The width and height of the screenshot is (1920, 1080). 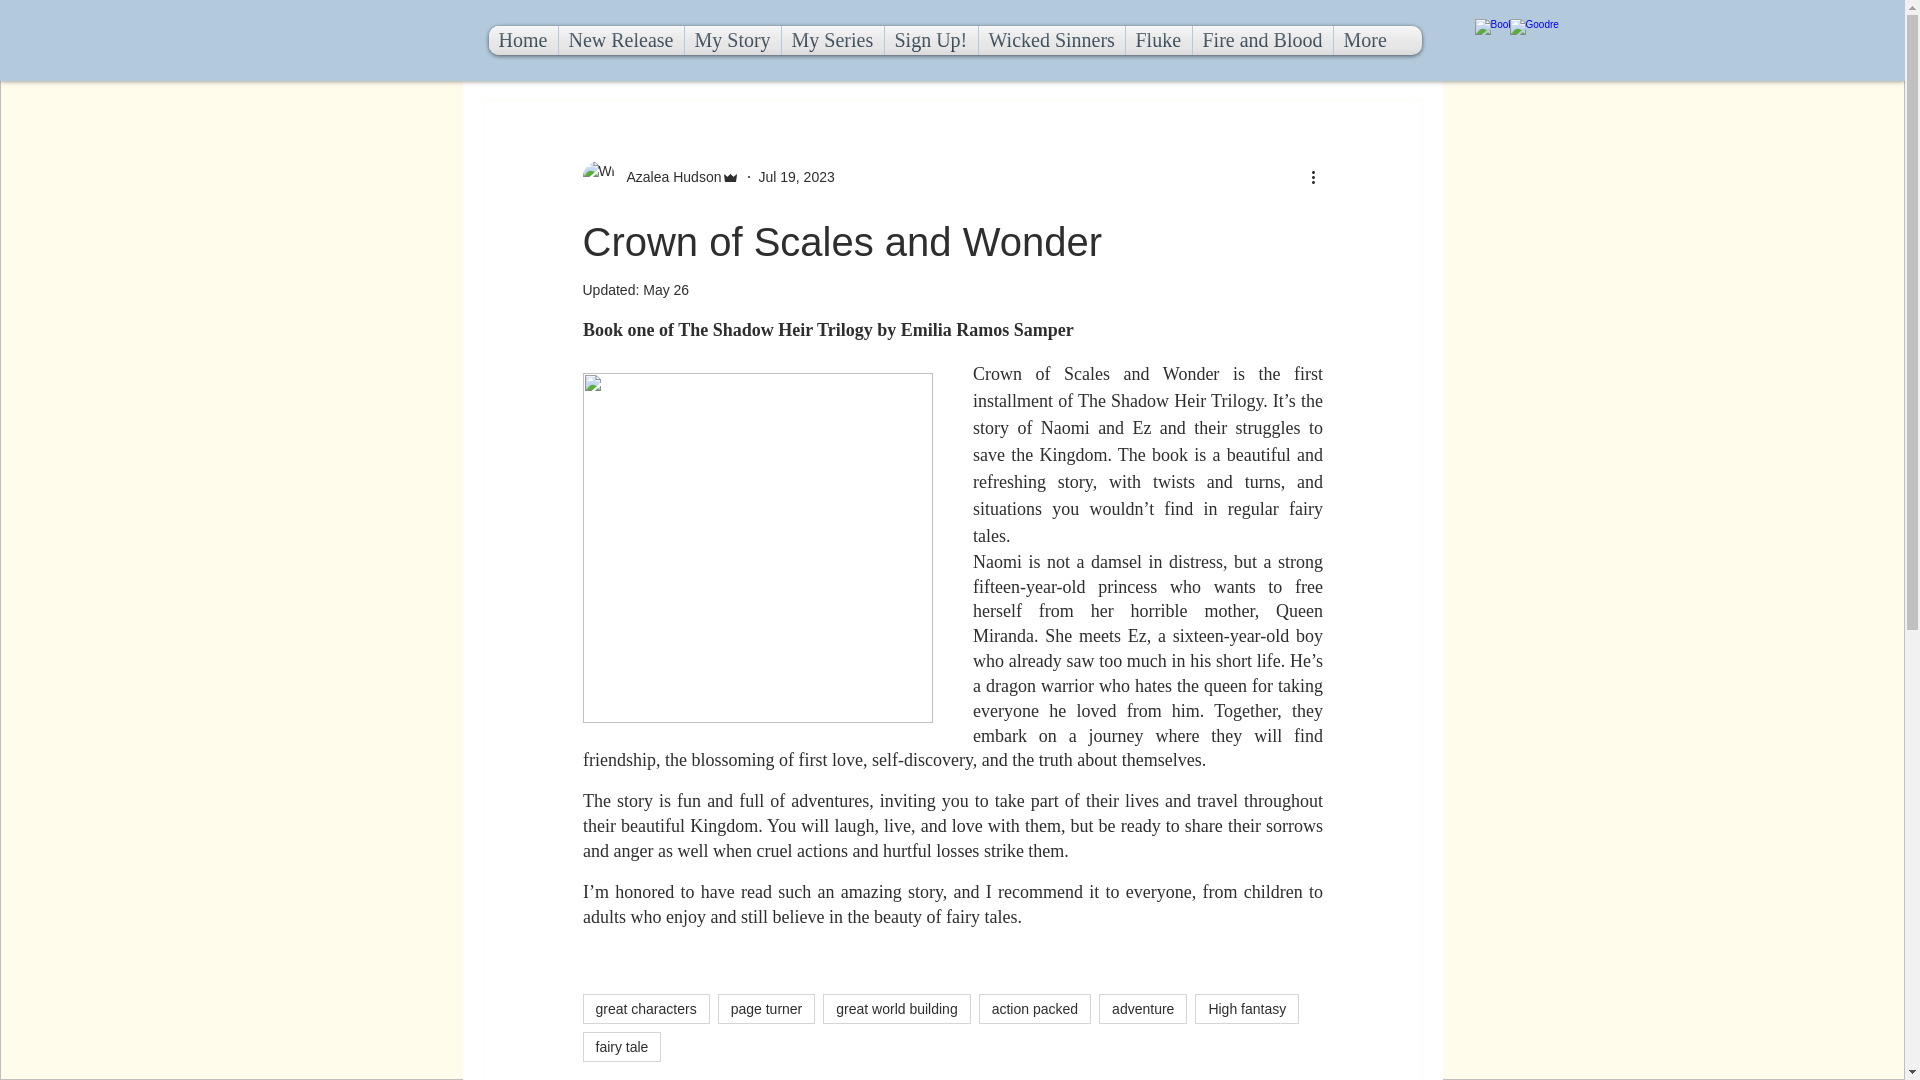 What do you see at coordinates (1069, 40) in the screenshot?
I see `Paranormal` at bounding box center [1069, 40].